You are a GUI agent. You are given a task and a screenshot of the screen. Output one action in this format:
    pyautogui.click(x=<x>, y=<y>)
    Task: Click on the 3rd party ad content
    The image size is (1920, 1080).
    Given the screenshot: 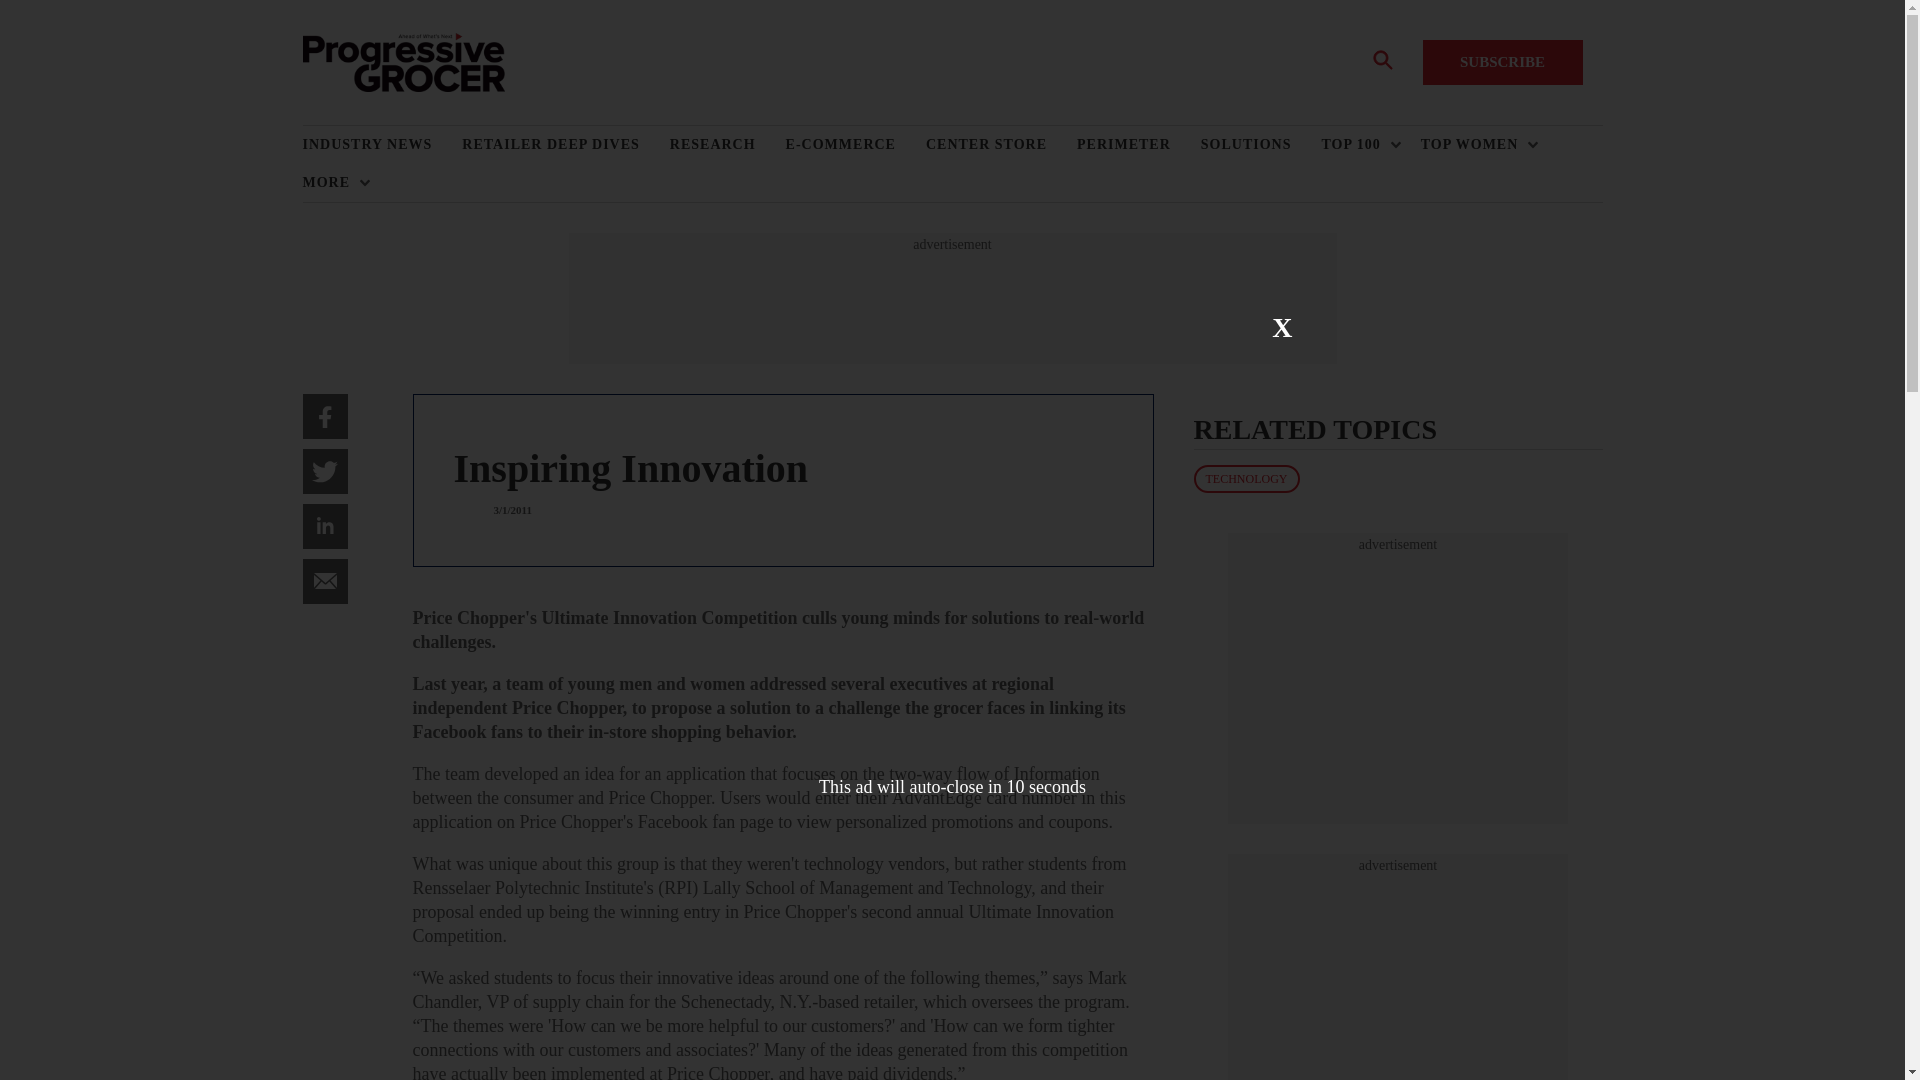 What is the action you would take?
    pyautogui.click(x=1398, y=678)
    